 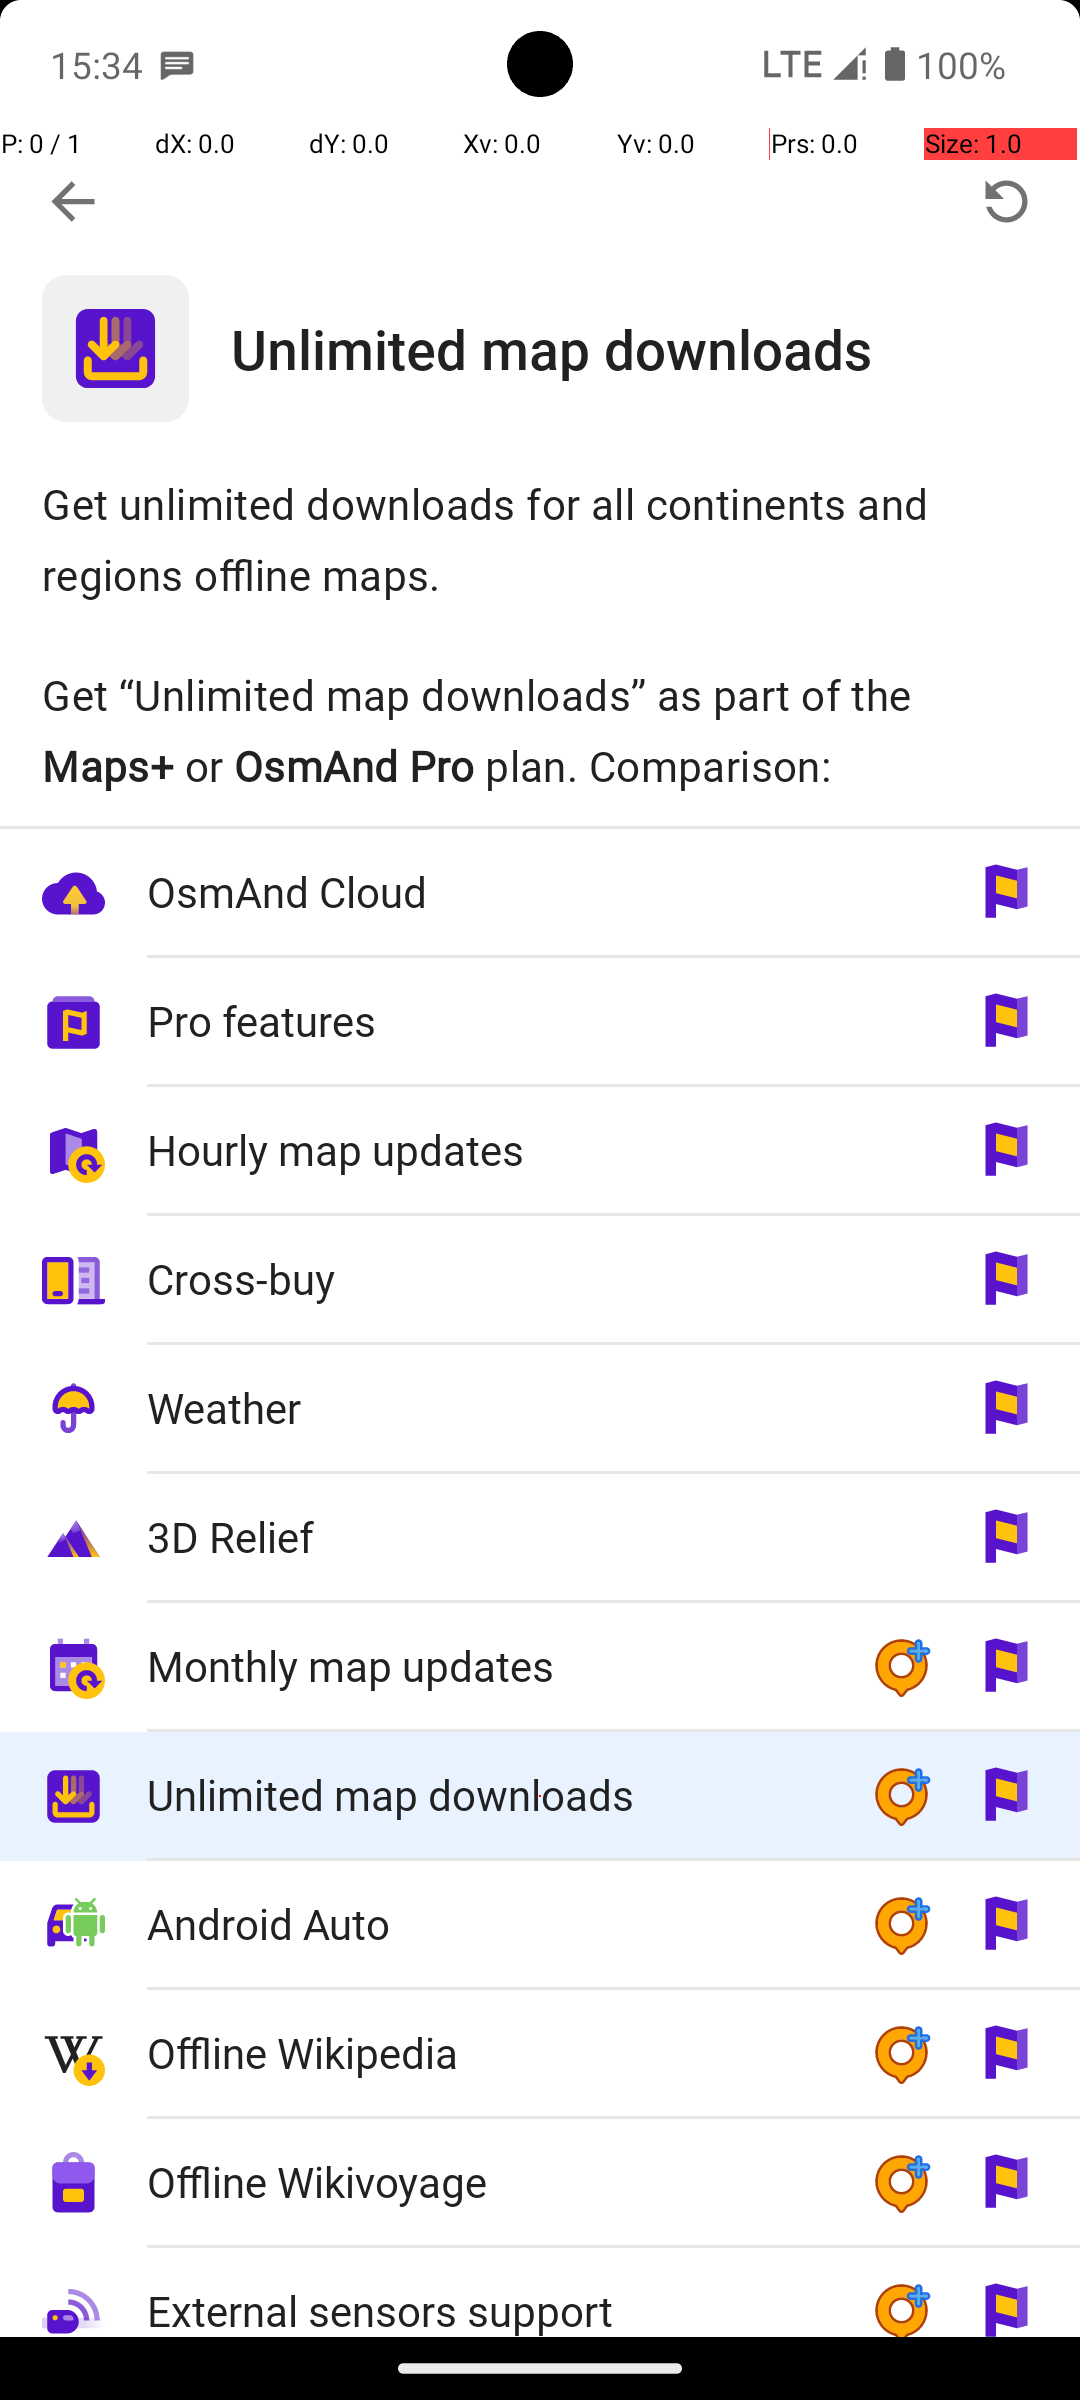 I want to click on 3D Relief, so click(x=488, y=1536).